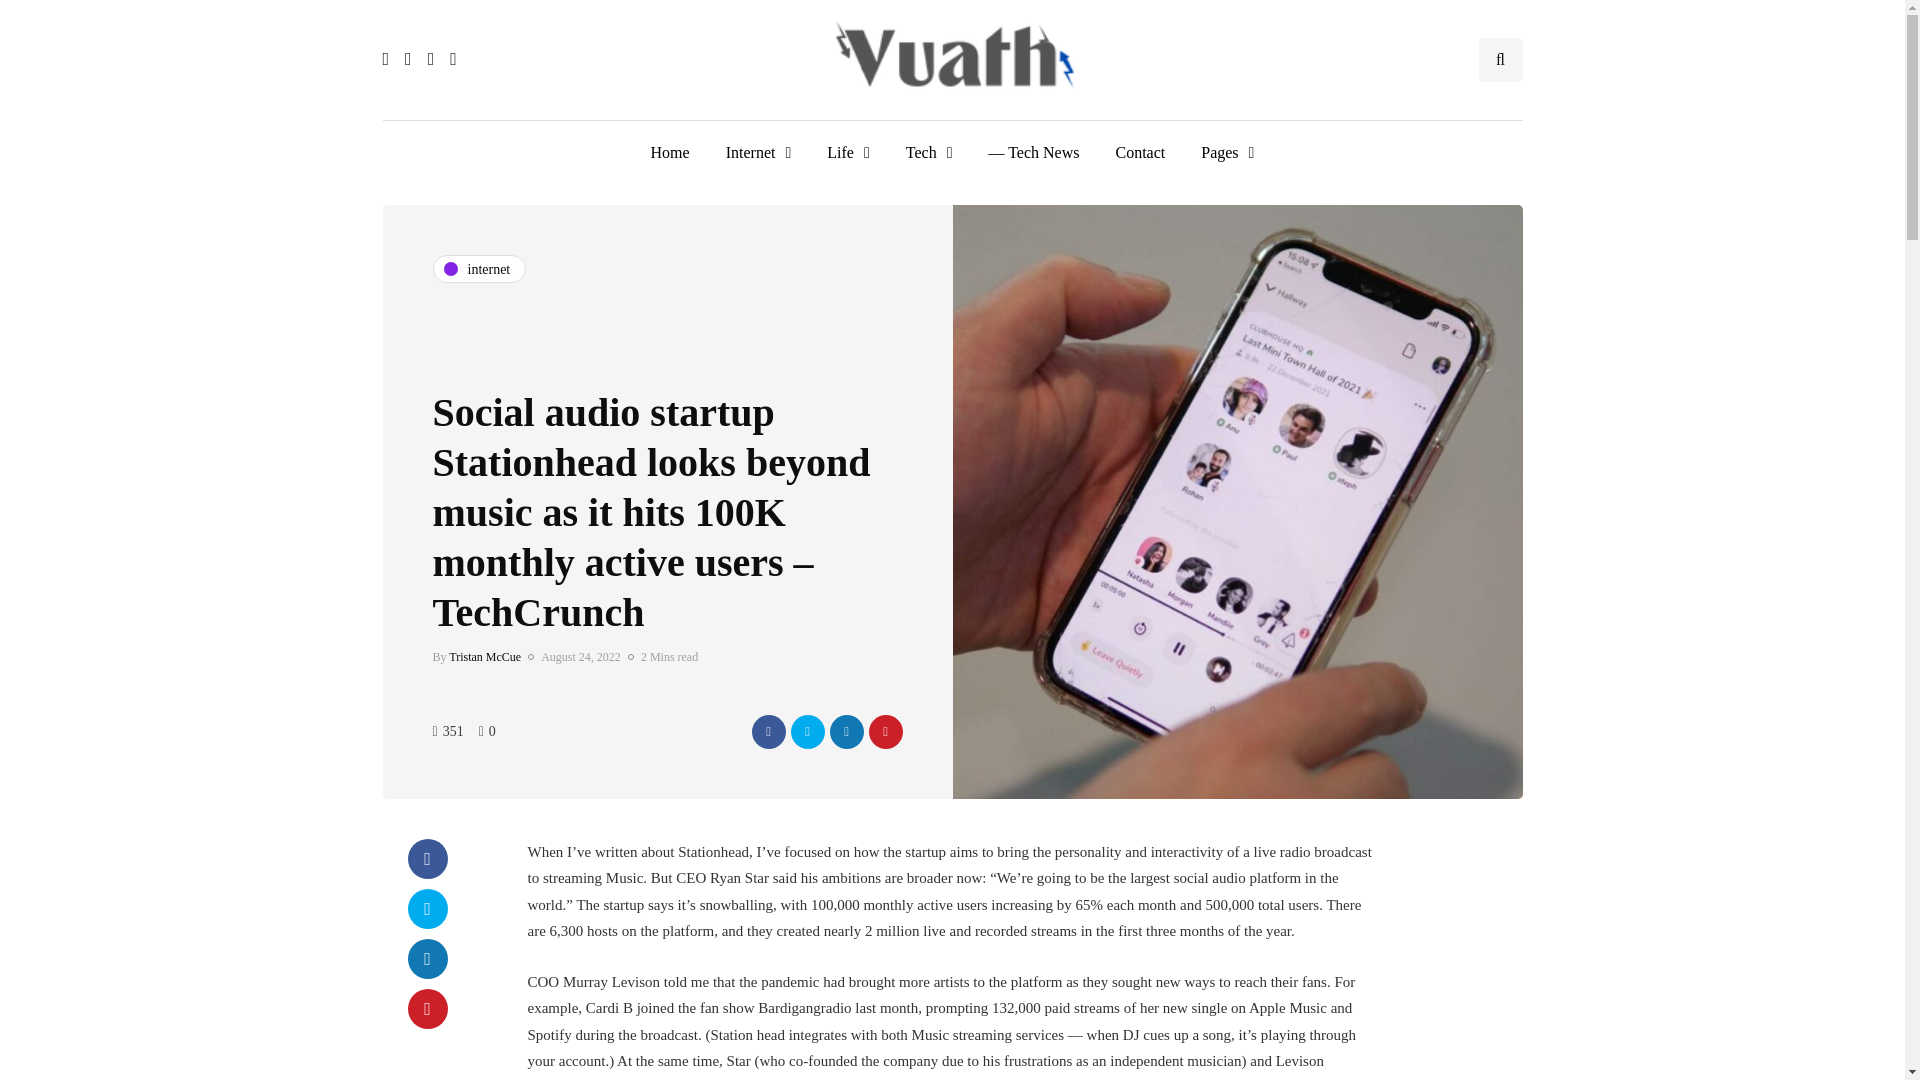  I want to click on Share with Facebook, so click(427, 859).